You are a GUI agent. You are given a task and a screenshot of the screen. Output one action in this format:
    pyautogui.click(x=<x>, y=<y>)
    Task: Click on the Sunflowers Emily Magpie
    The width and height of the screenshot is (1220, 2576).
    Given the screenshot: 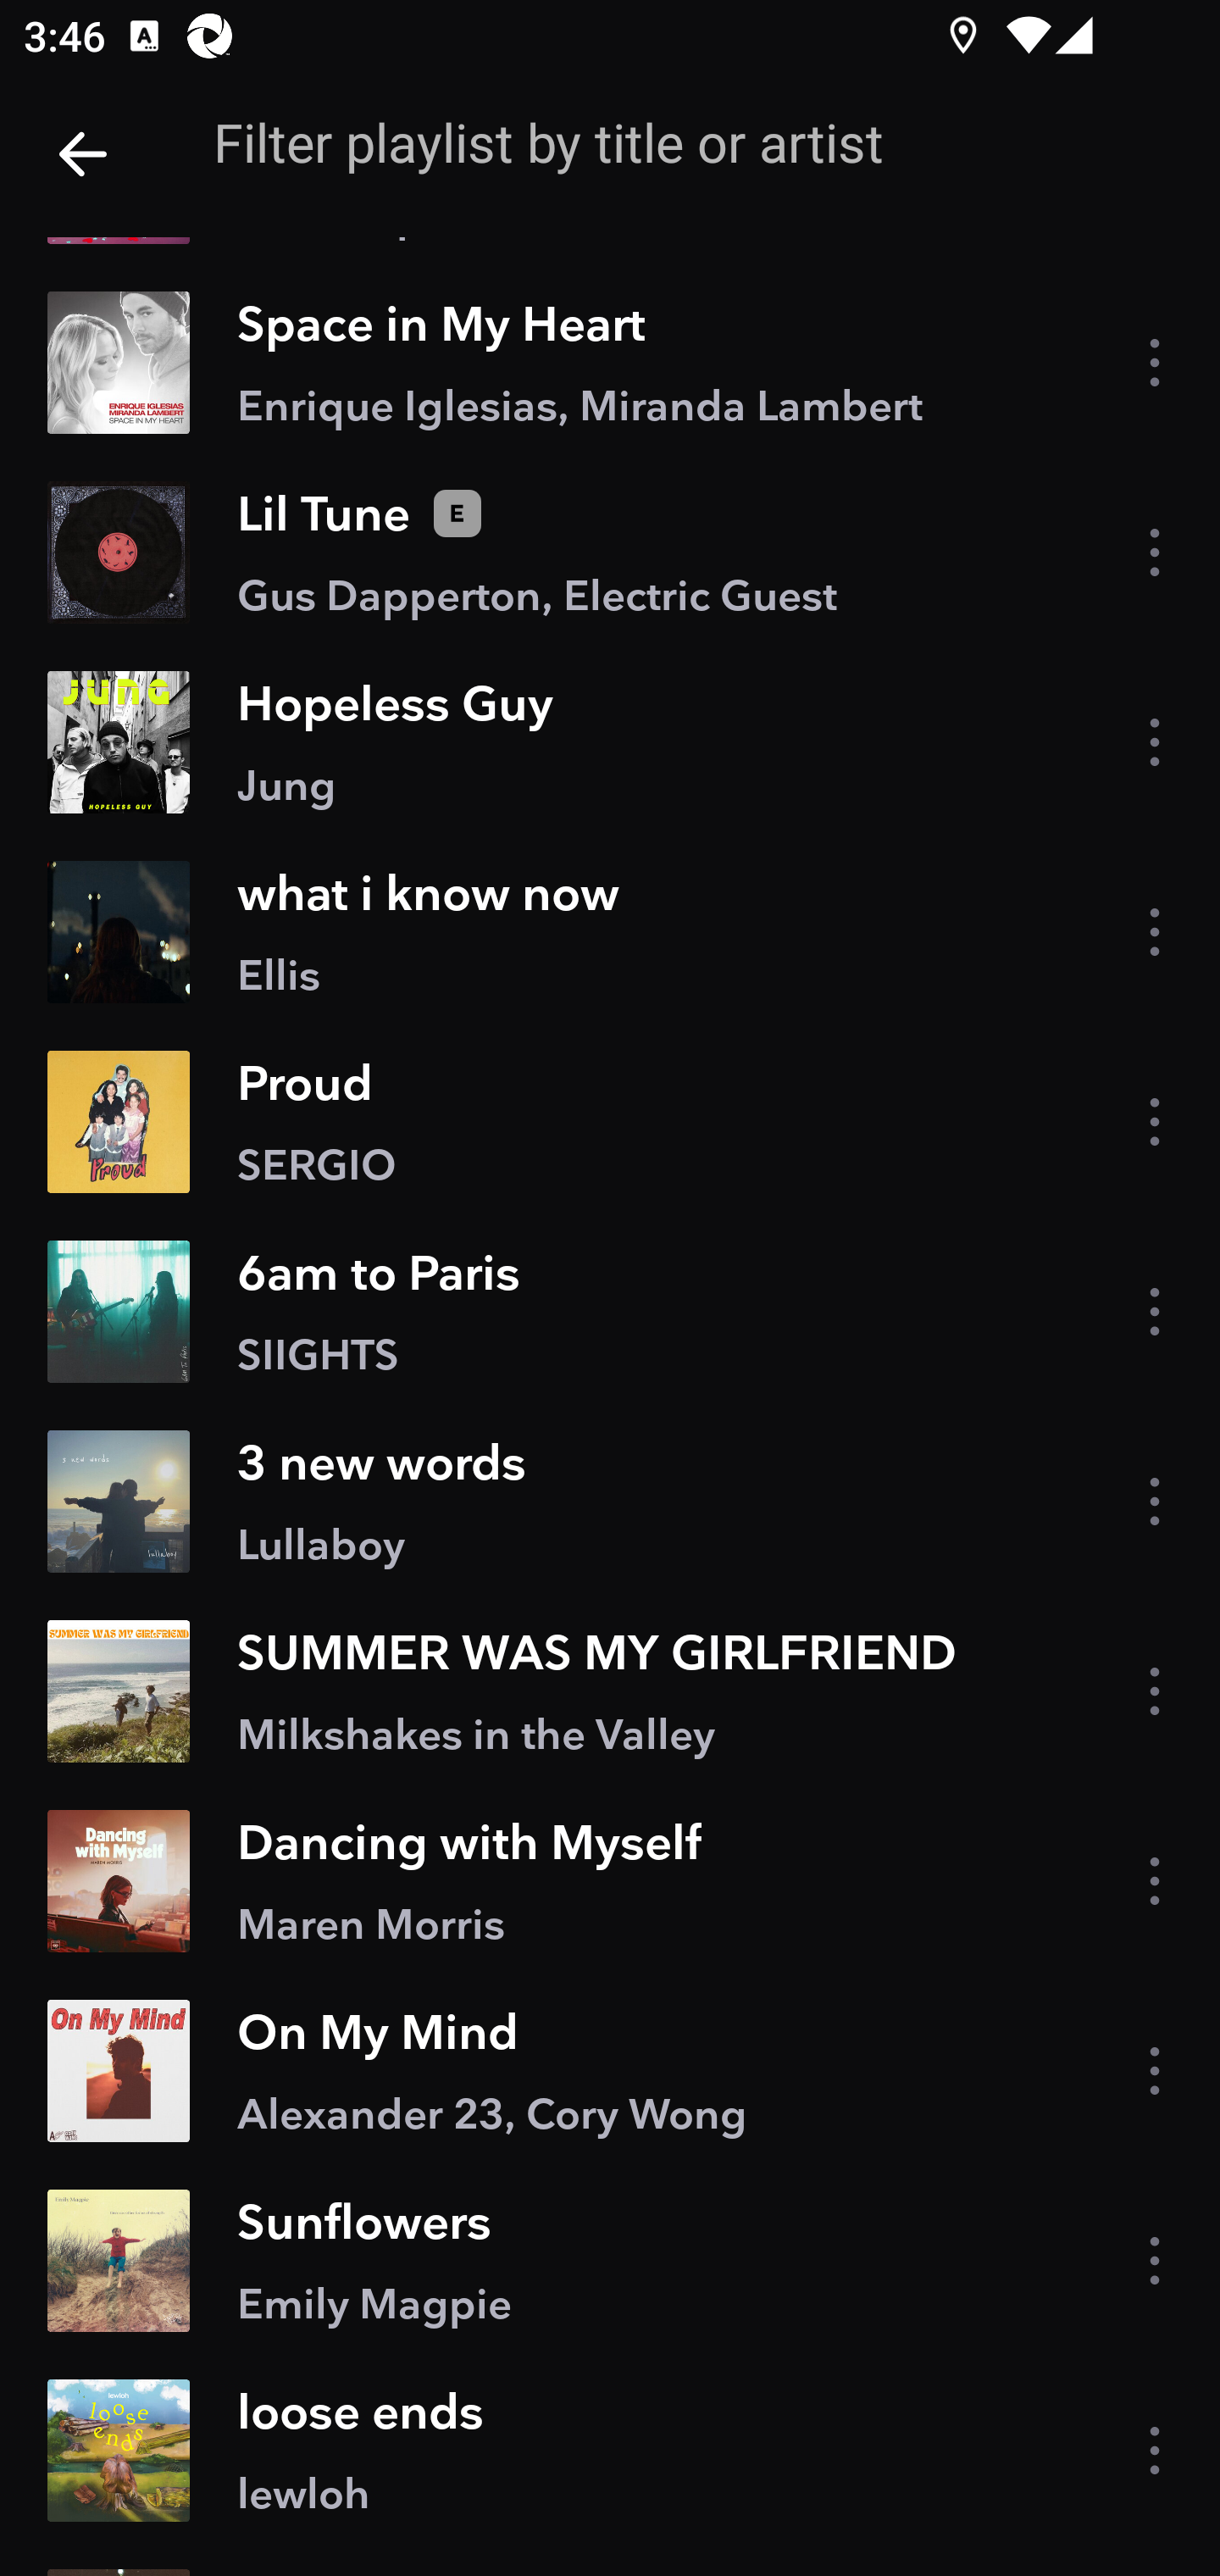 What is the action you would take?
    pyautogui.click(x=610, y=2260)
    